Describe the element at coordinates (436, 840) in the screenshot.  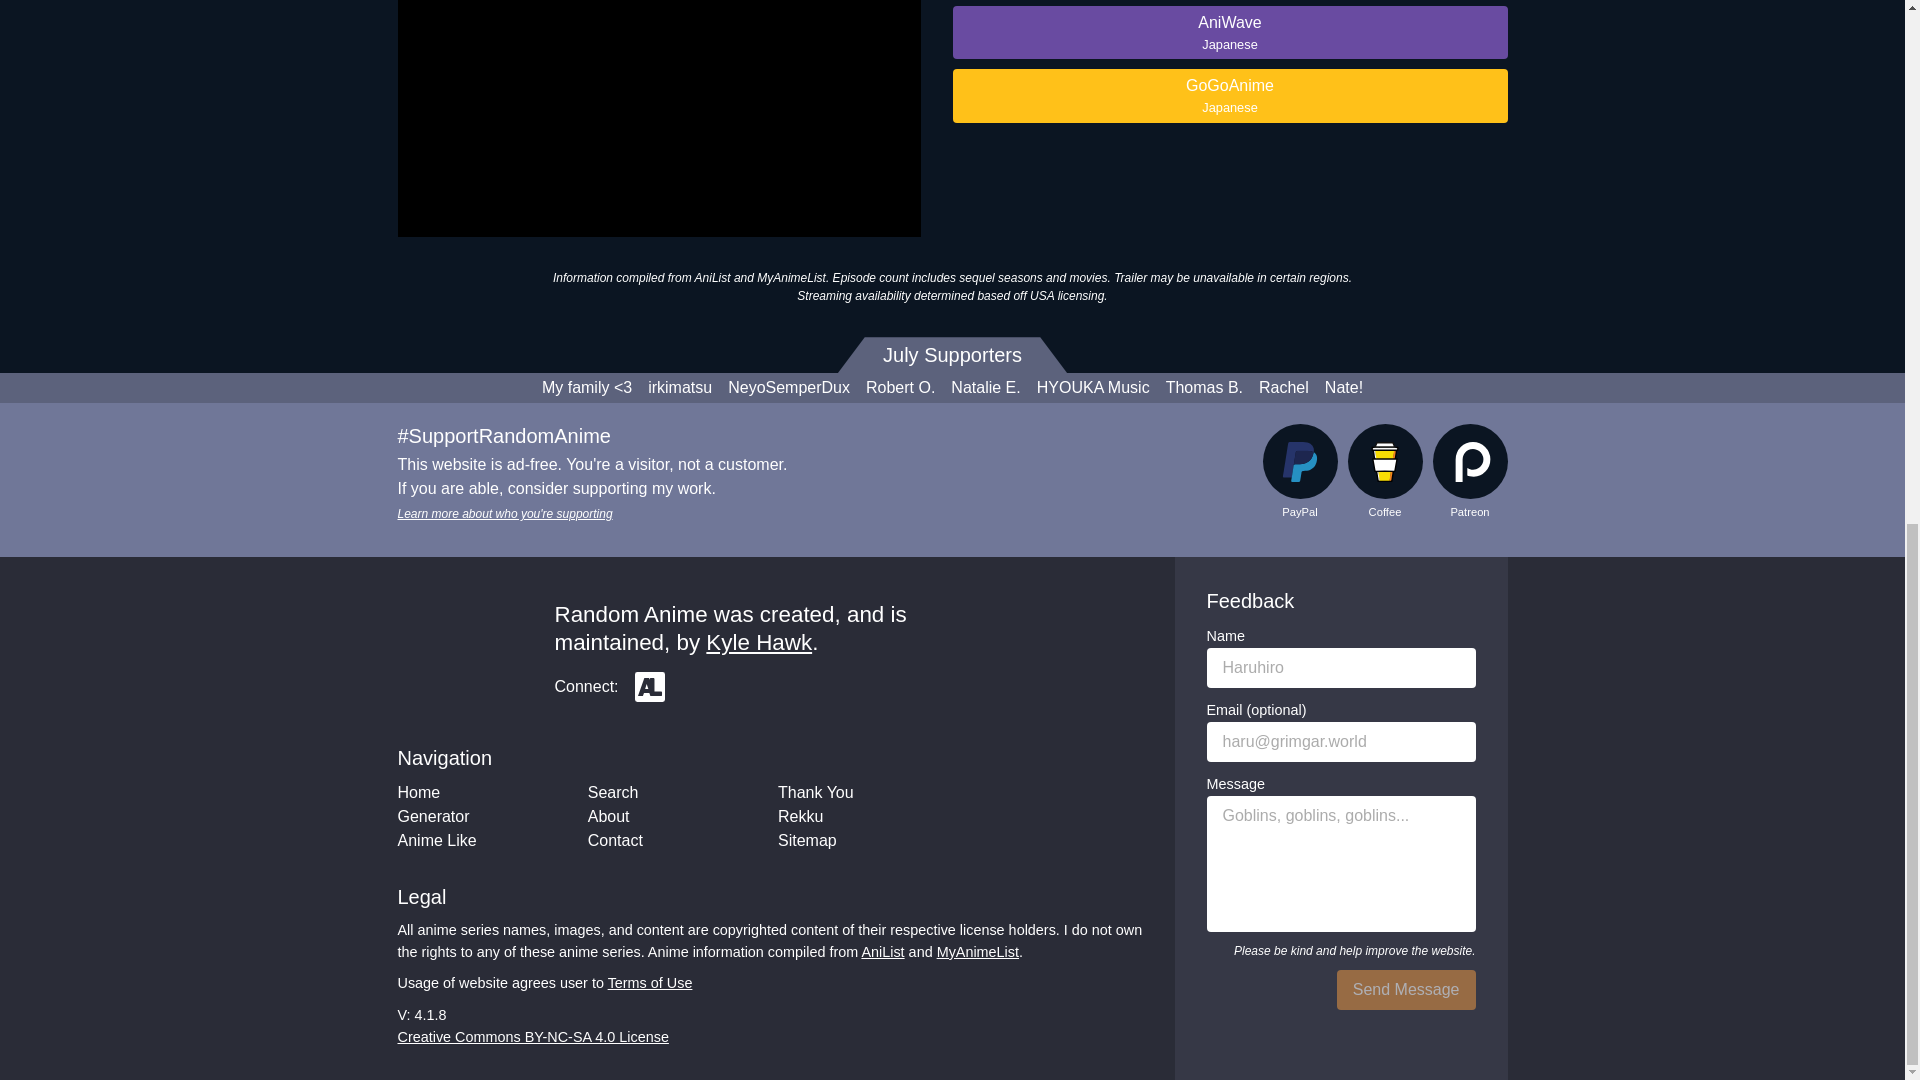
I see `Anime Like` at that location.